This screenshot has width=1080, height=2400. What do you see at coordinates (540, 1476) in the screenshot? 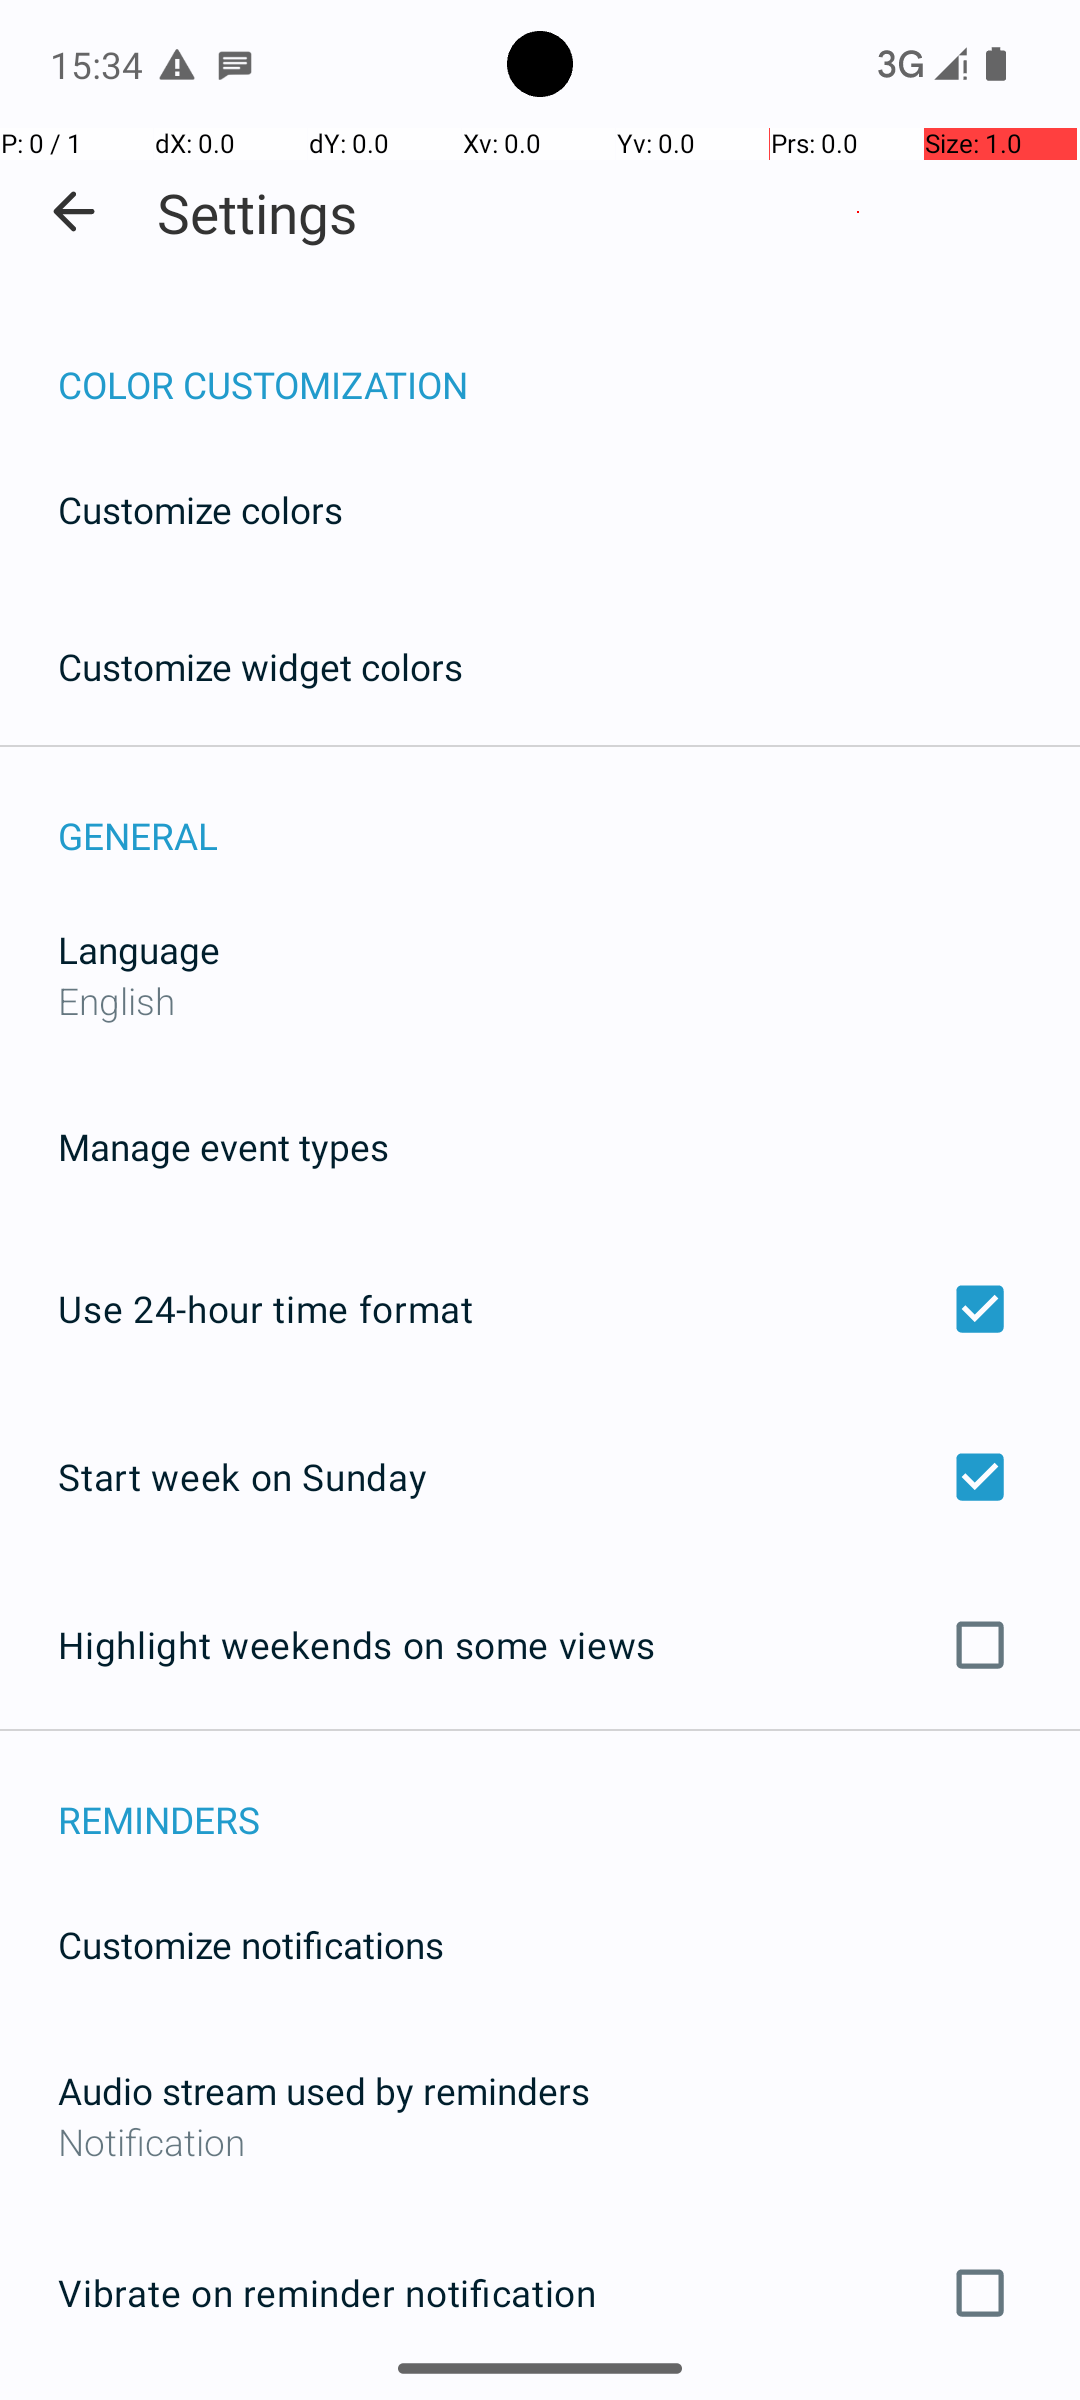
I see `Start week on Sunday` at bounding box center [540, 1476].